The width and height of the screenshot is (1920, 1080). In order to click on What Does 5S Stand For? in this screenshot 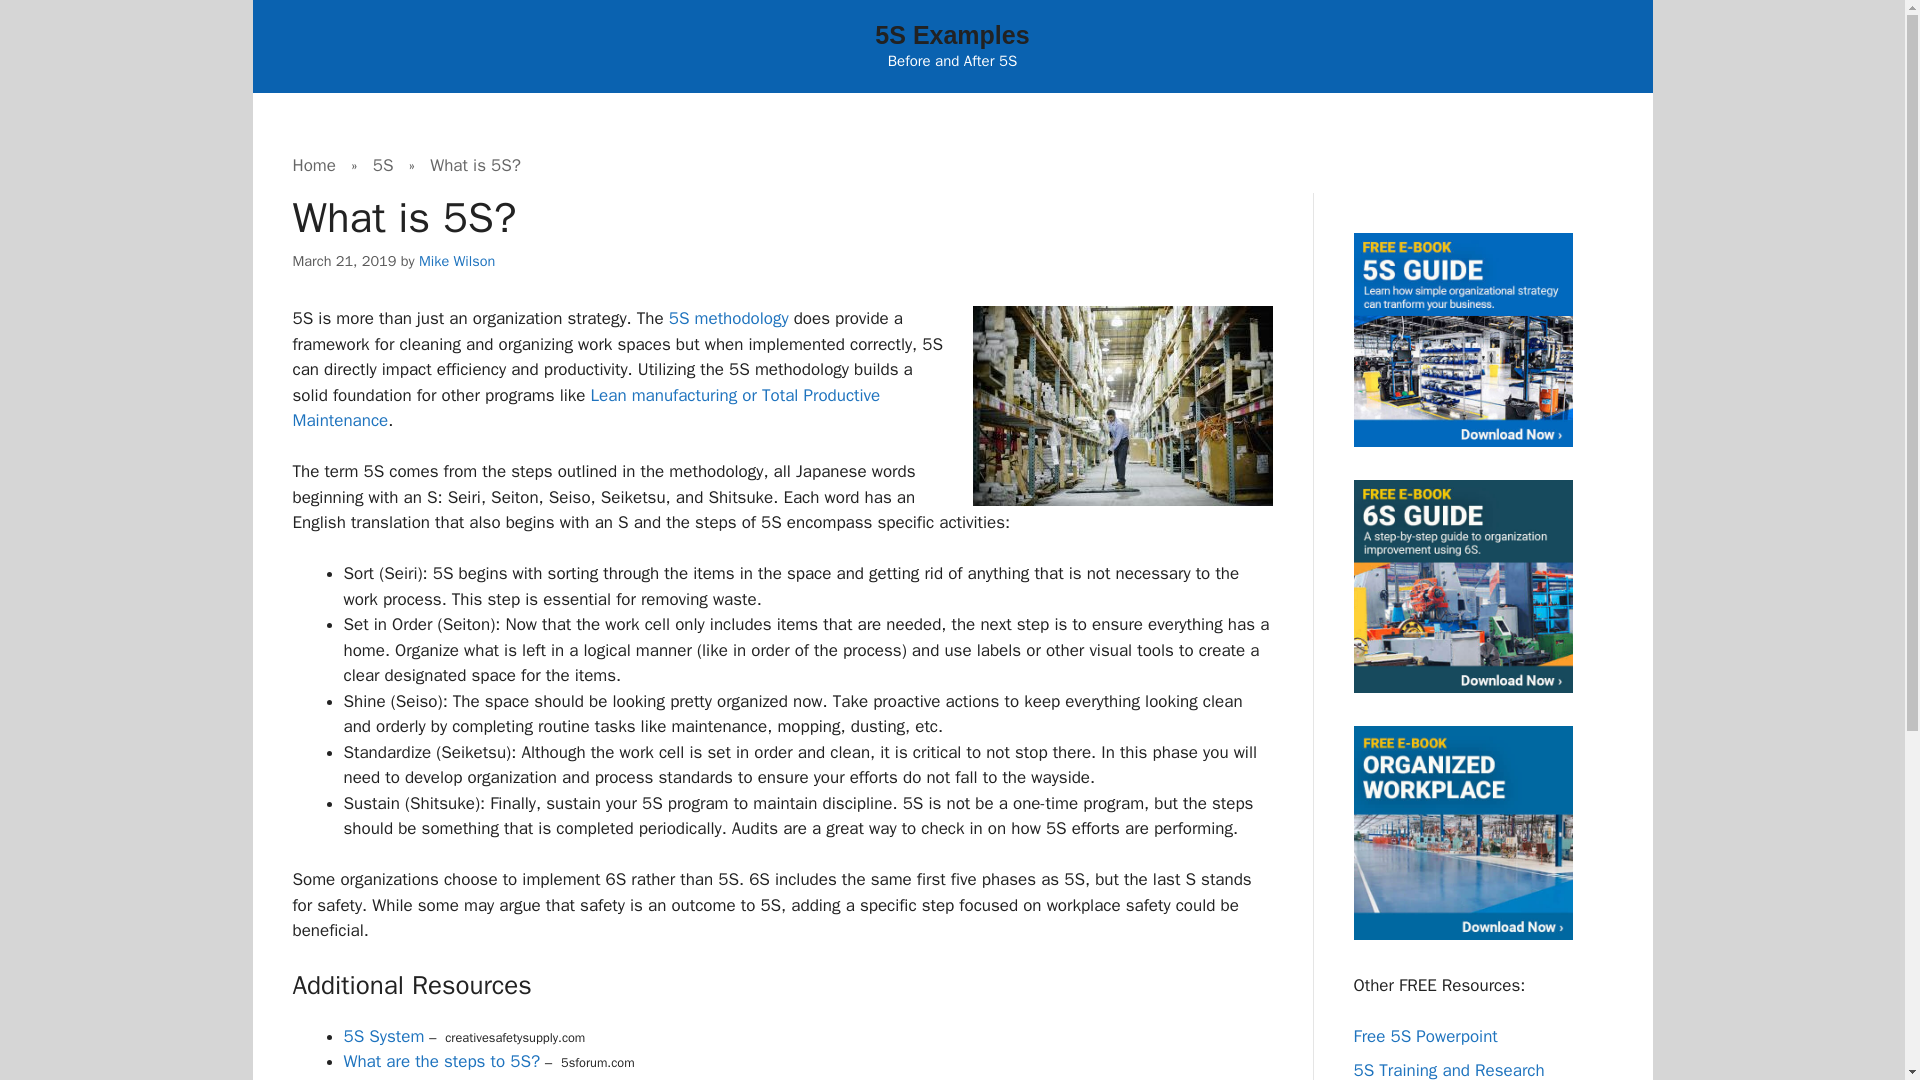, I will do `click(440, 1078)`.